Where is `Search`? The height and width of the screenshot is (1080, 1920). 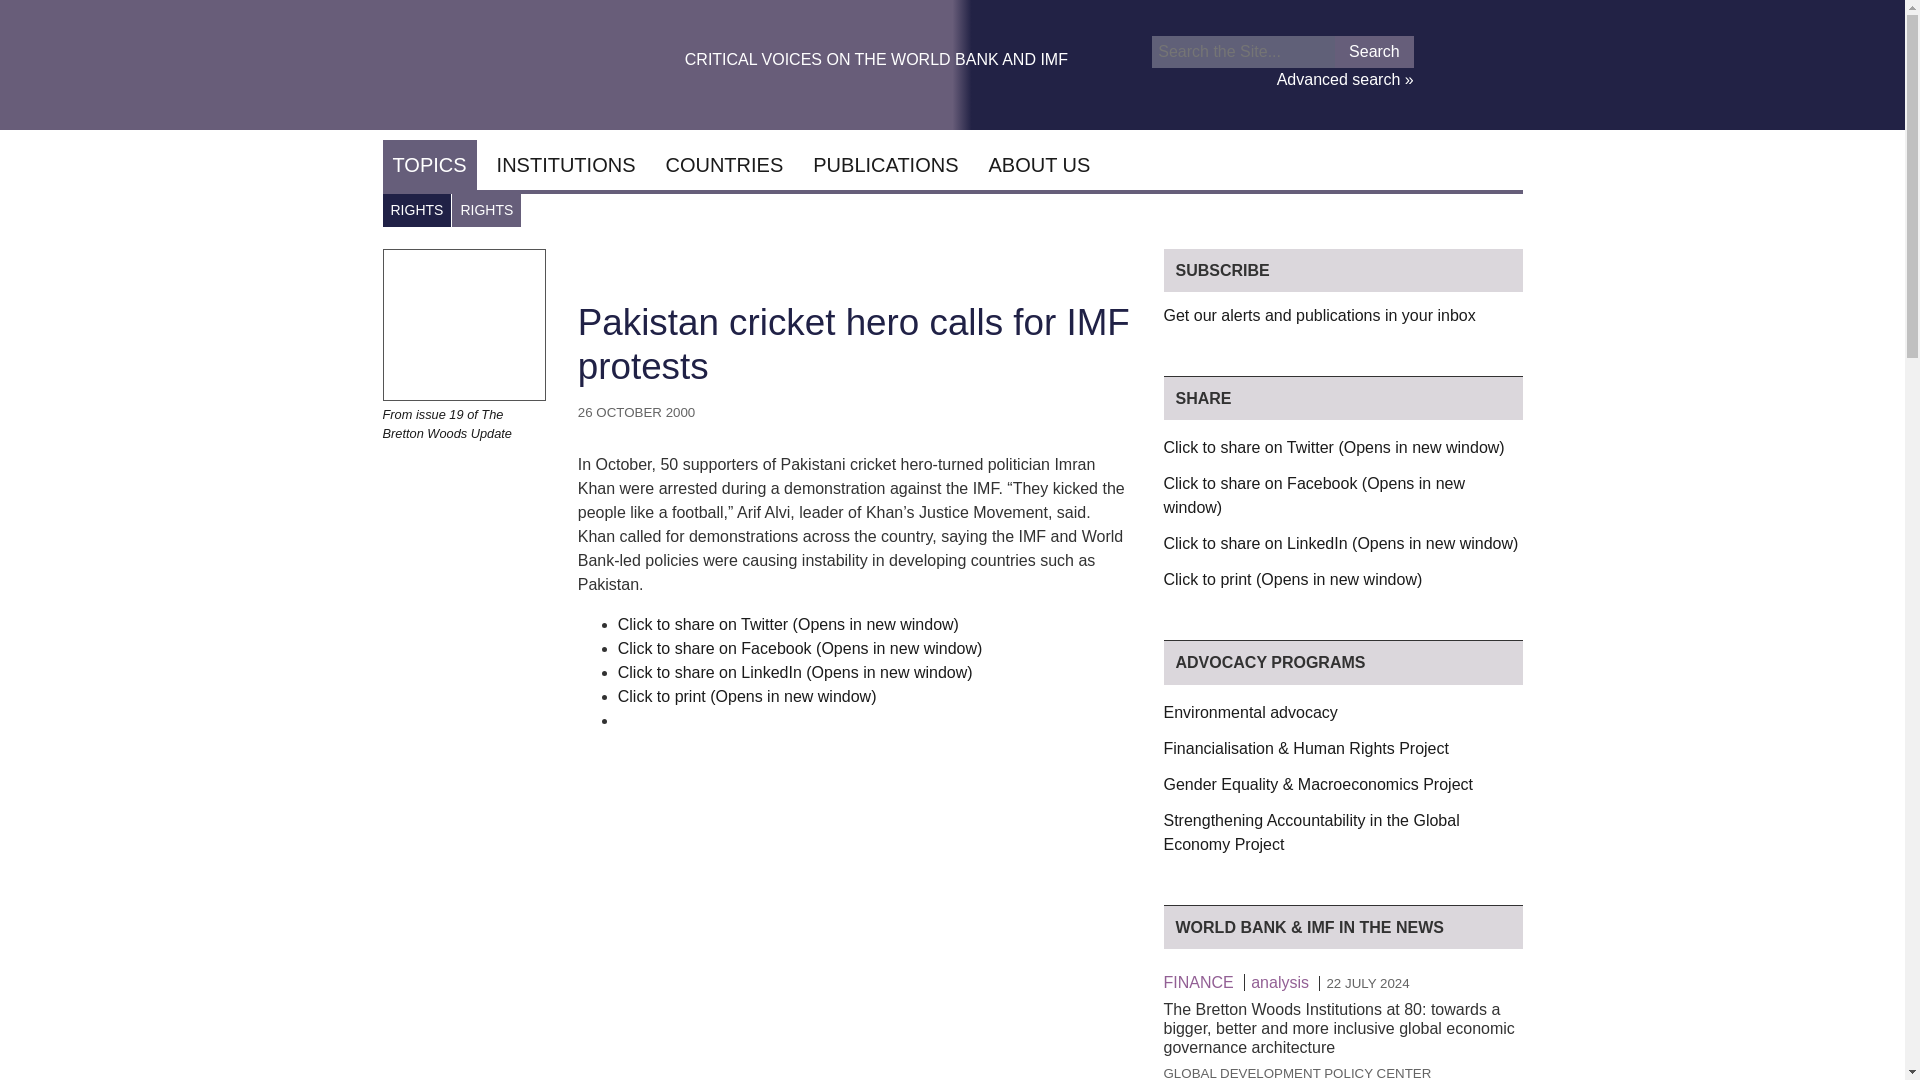 Search is located at coordinates (1374, 52).